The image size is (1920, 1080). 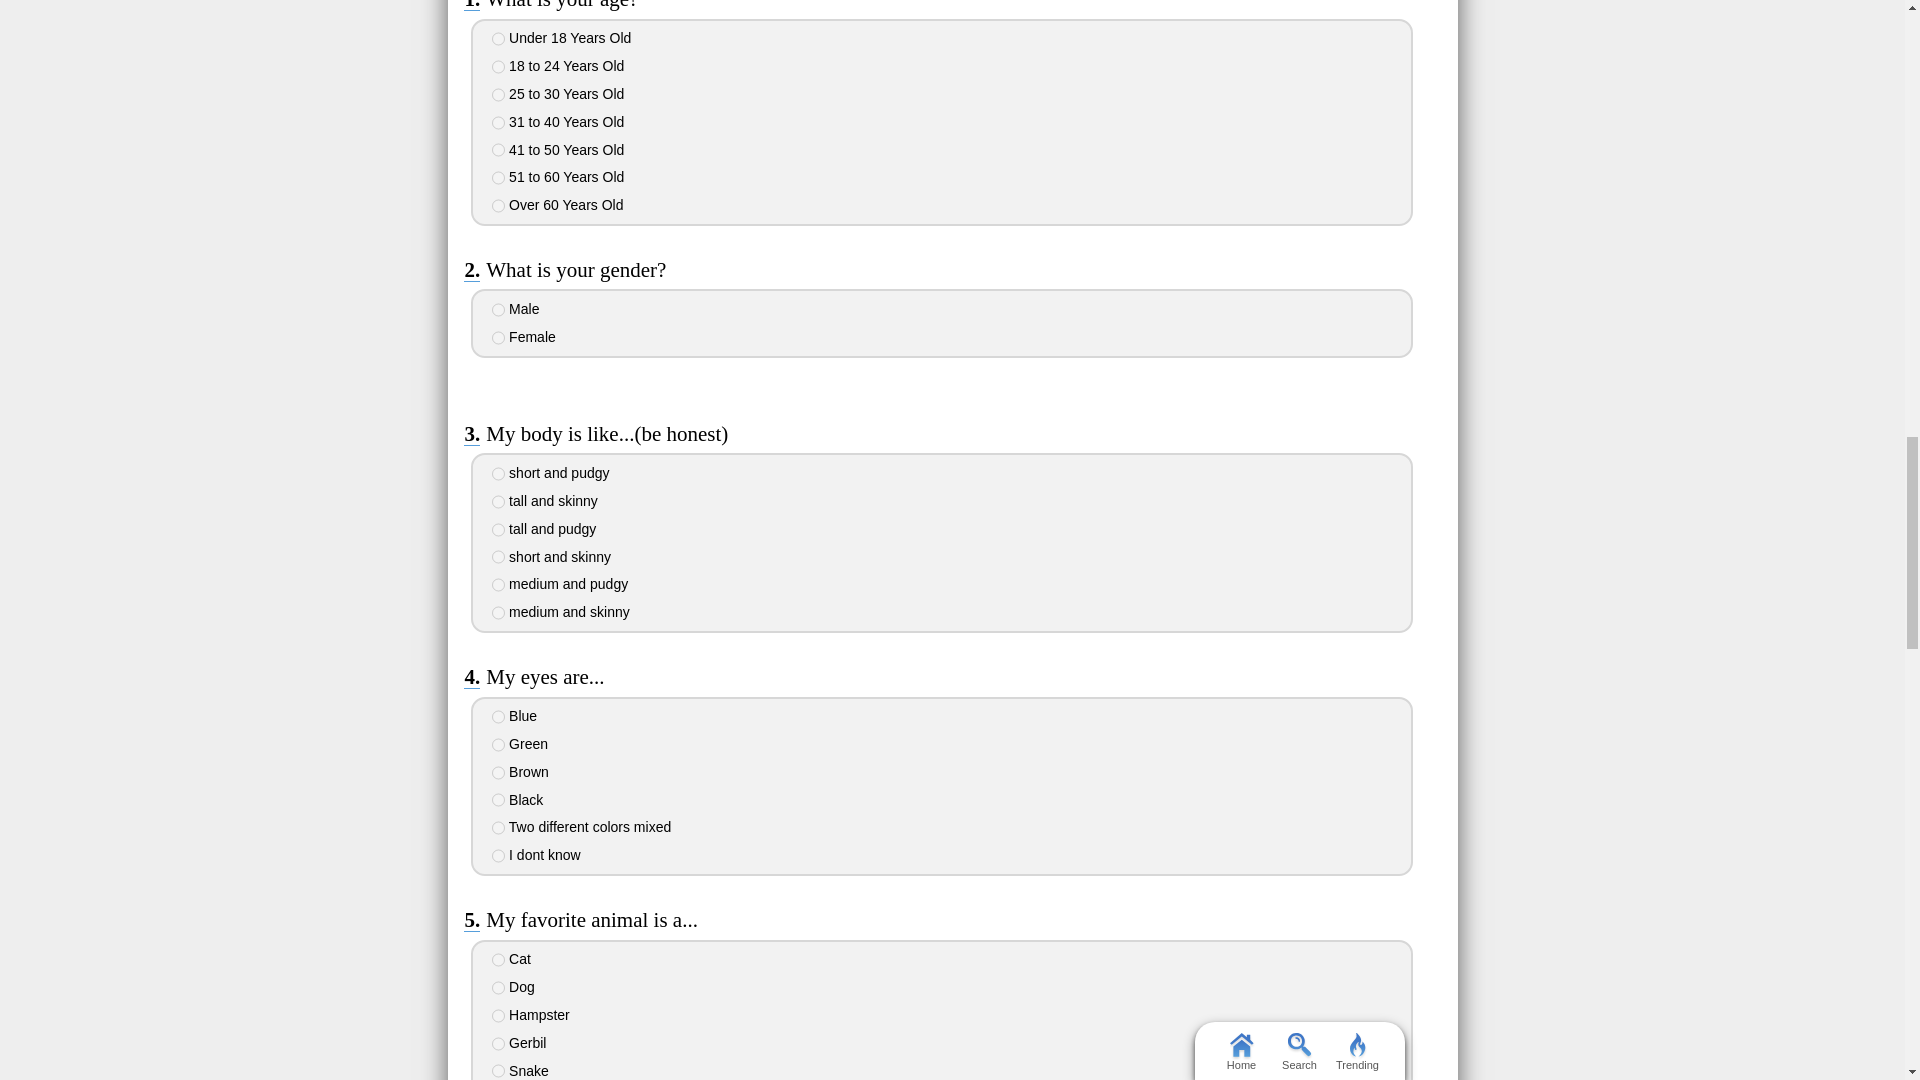 I want to click on 4, so click(x=498, y=556).